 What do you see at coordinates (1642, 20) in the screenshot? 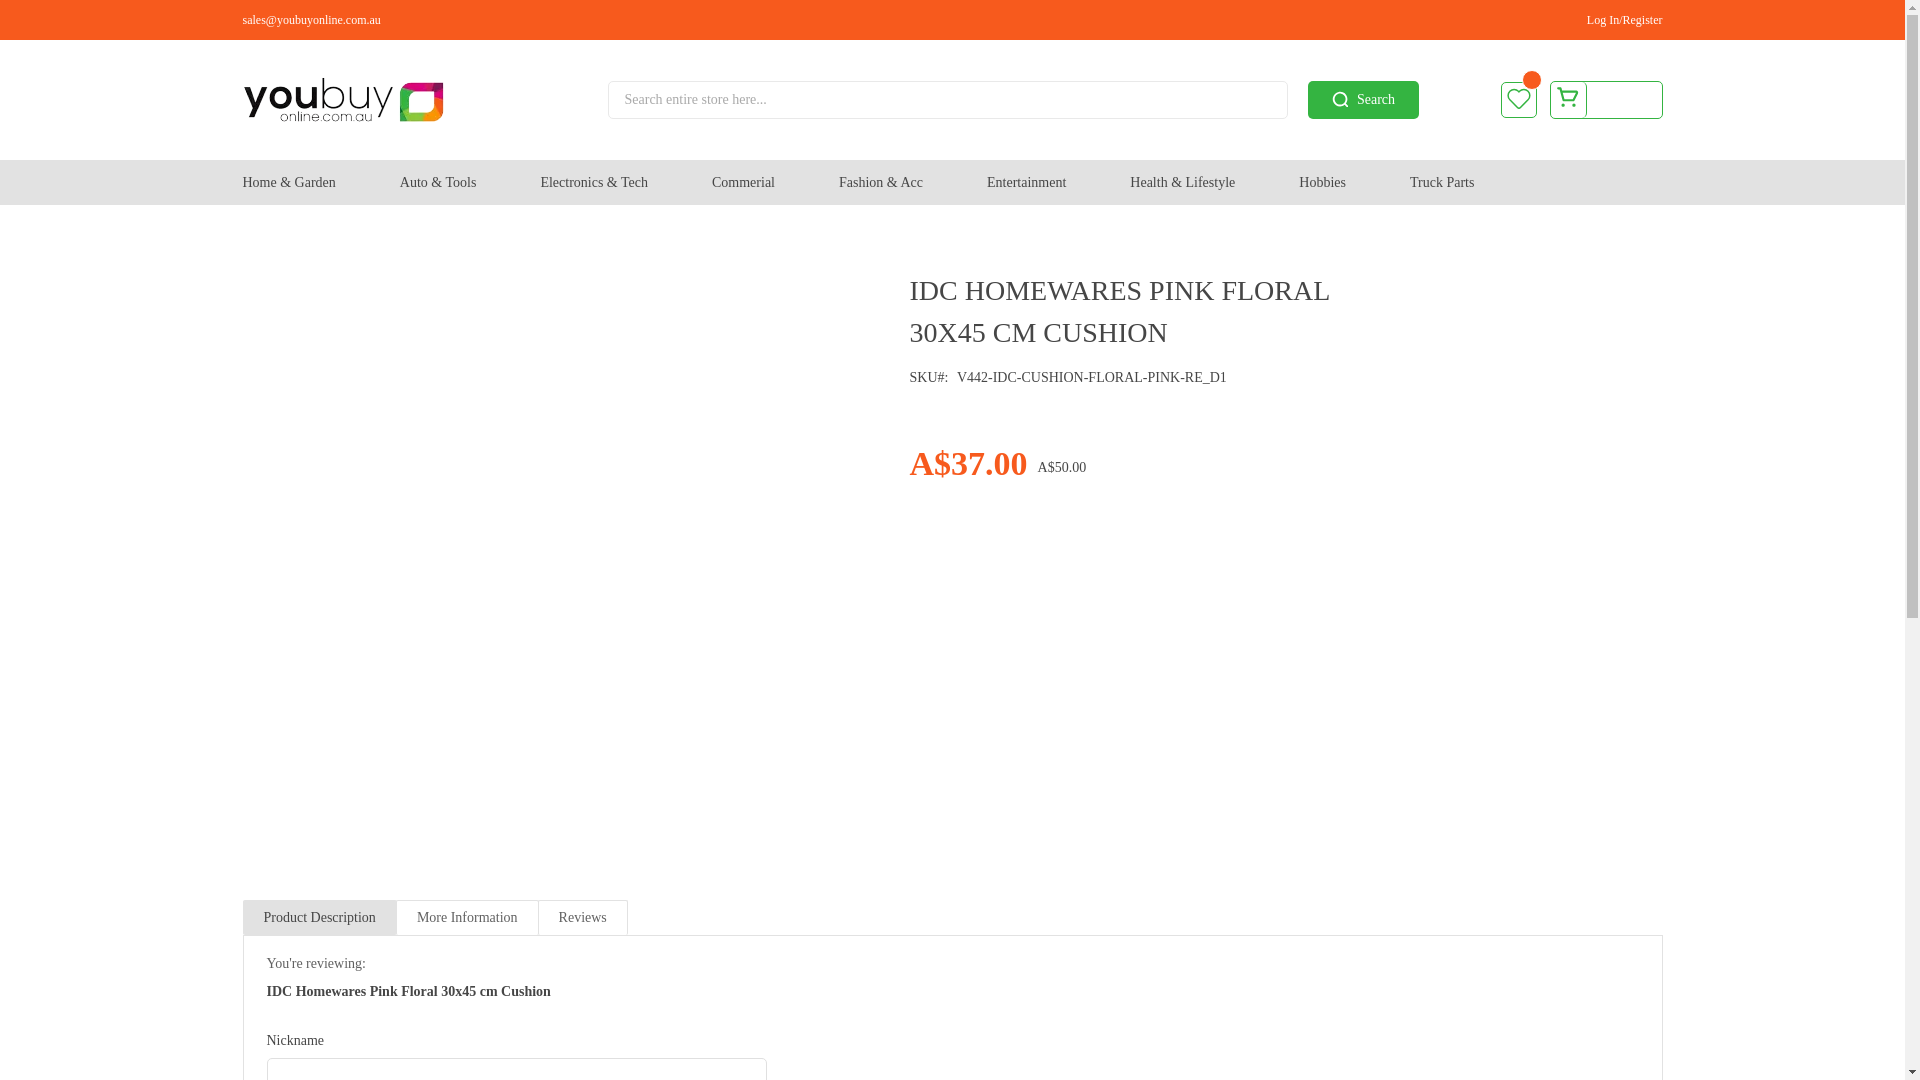
I see `Register` at bounding box center [1642, 20].